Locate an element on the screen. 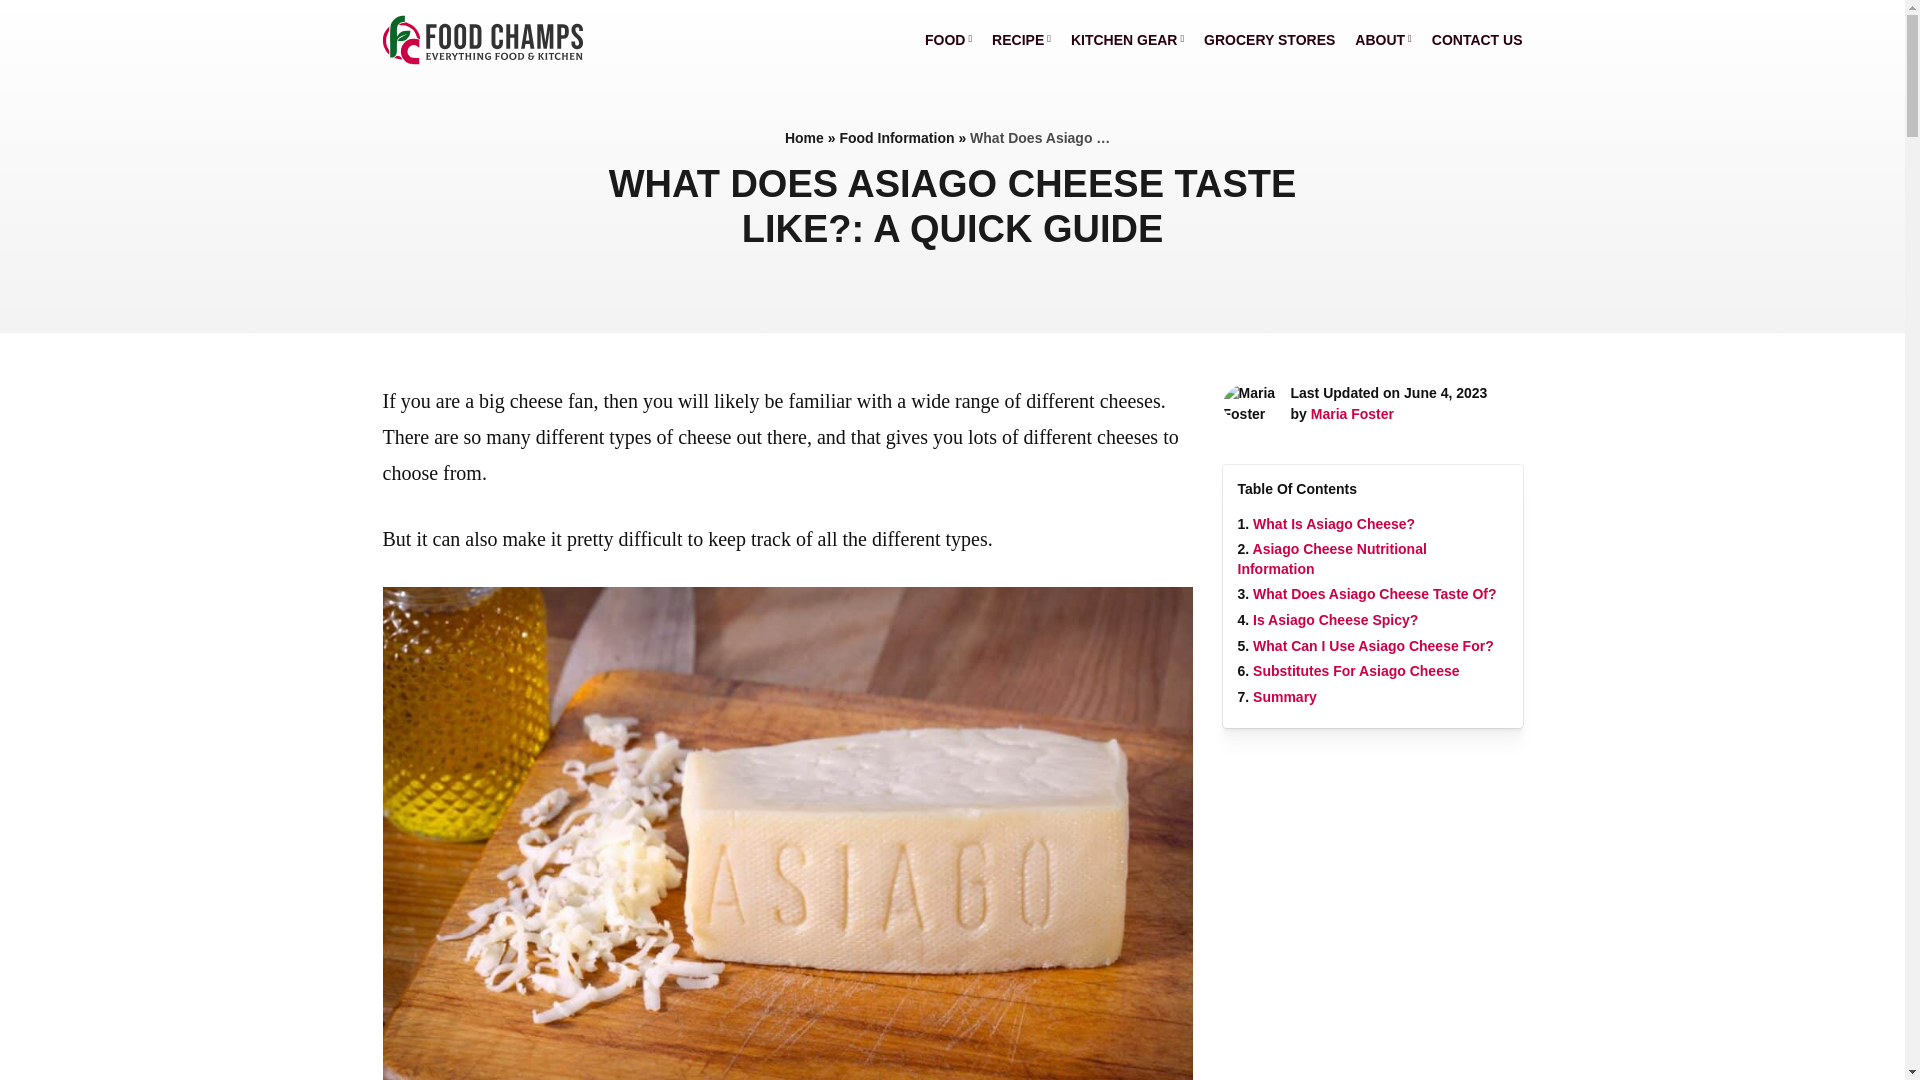  KITCHEN GEAR is located at coordinates (1128, 40).